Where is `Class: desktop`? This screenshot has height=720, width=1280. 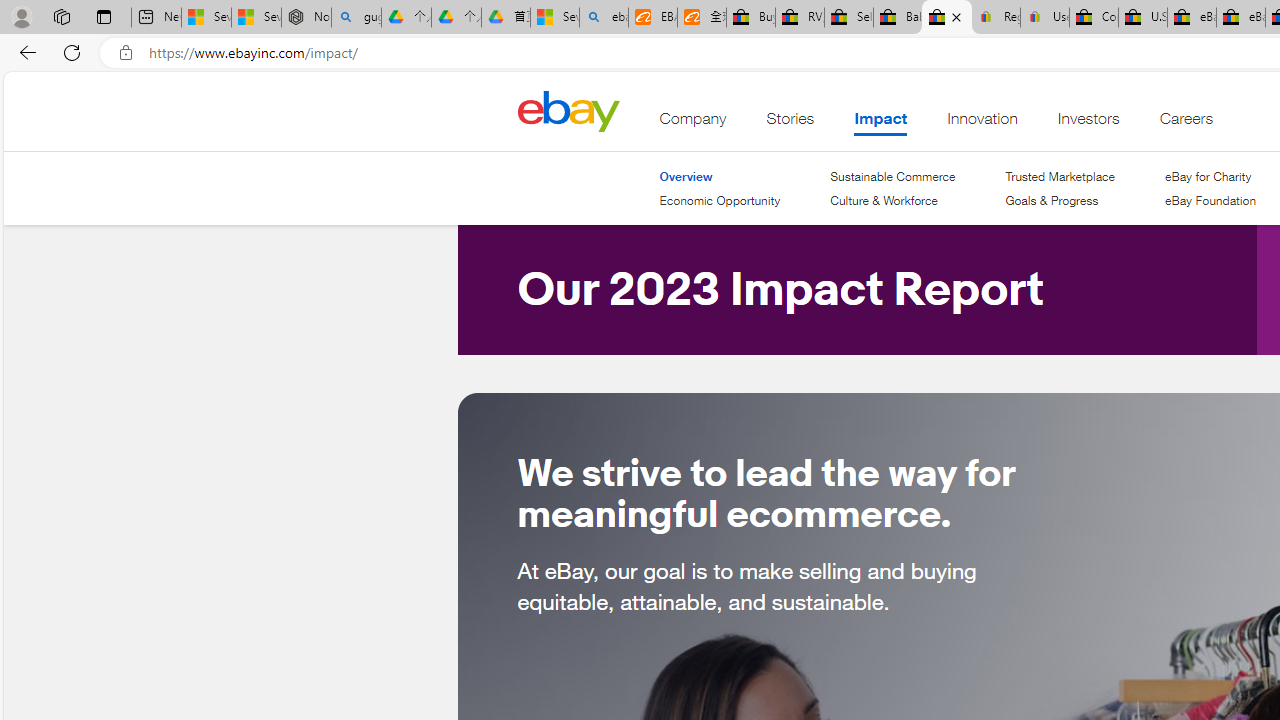 Class: desktop is located at coordinates (568, 110).